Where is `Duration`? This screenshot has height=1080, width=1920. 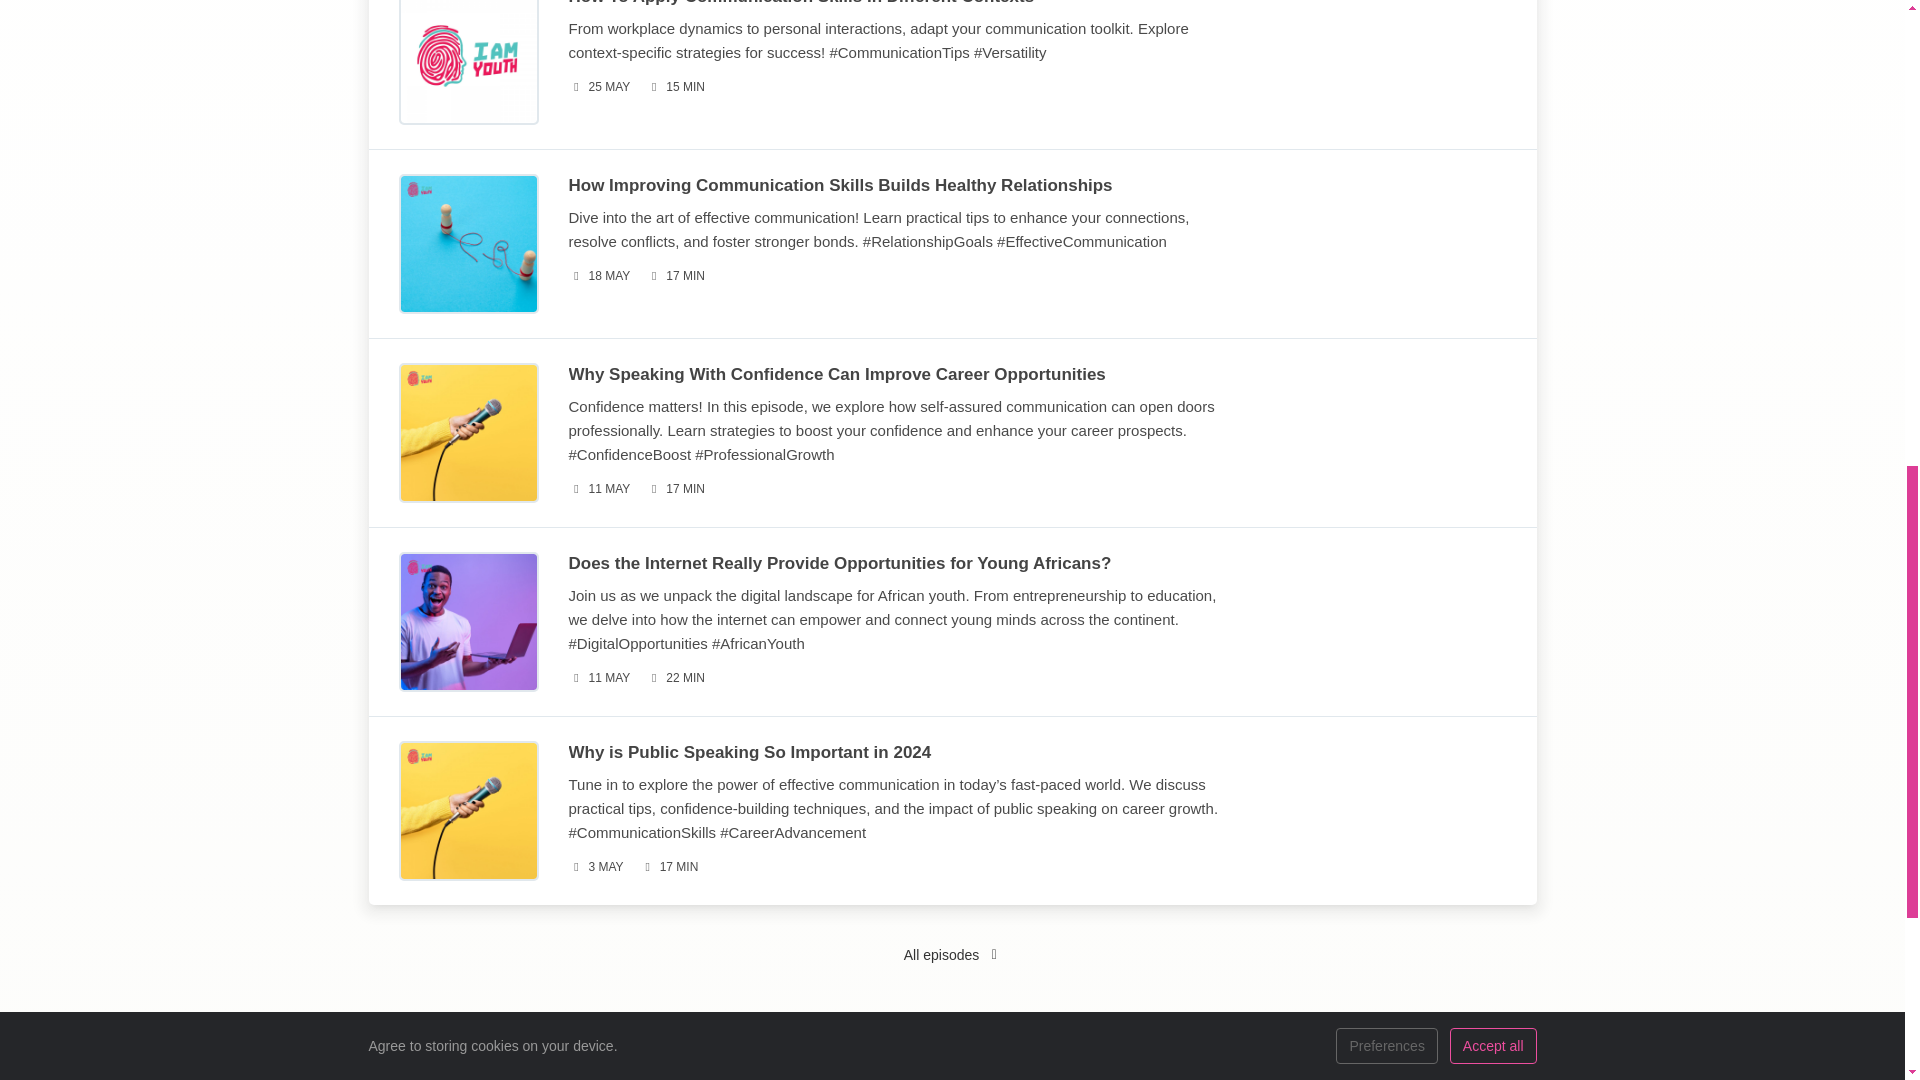 Duration is located at coordinates (674, 678).